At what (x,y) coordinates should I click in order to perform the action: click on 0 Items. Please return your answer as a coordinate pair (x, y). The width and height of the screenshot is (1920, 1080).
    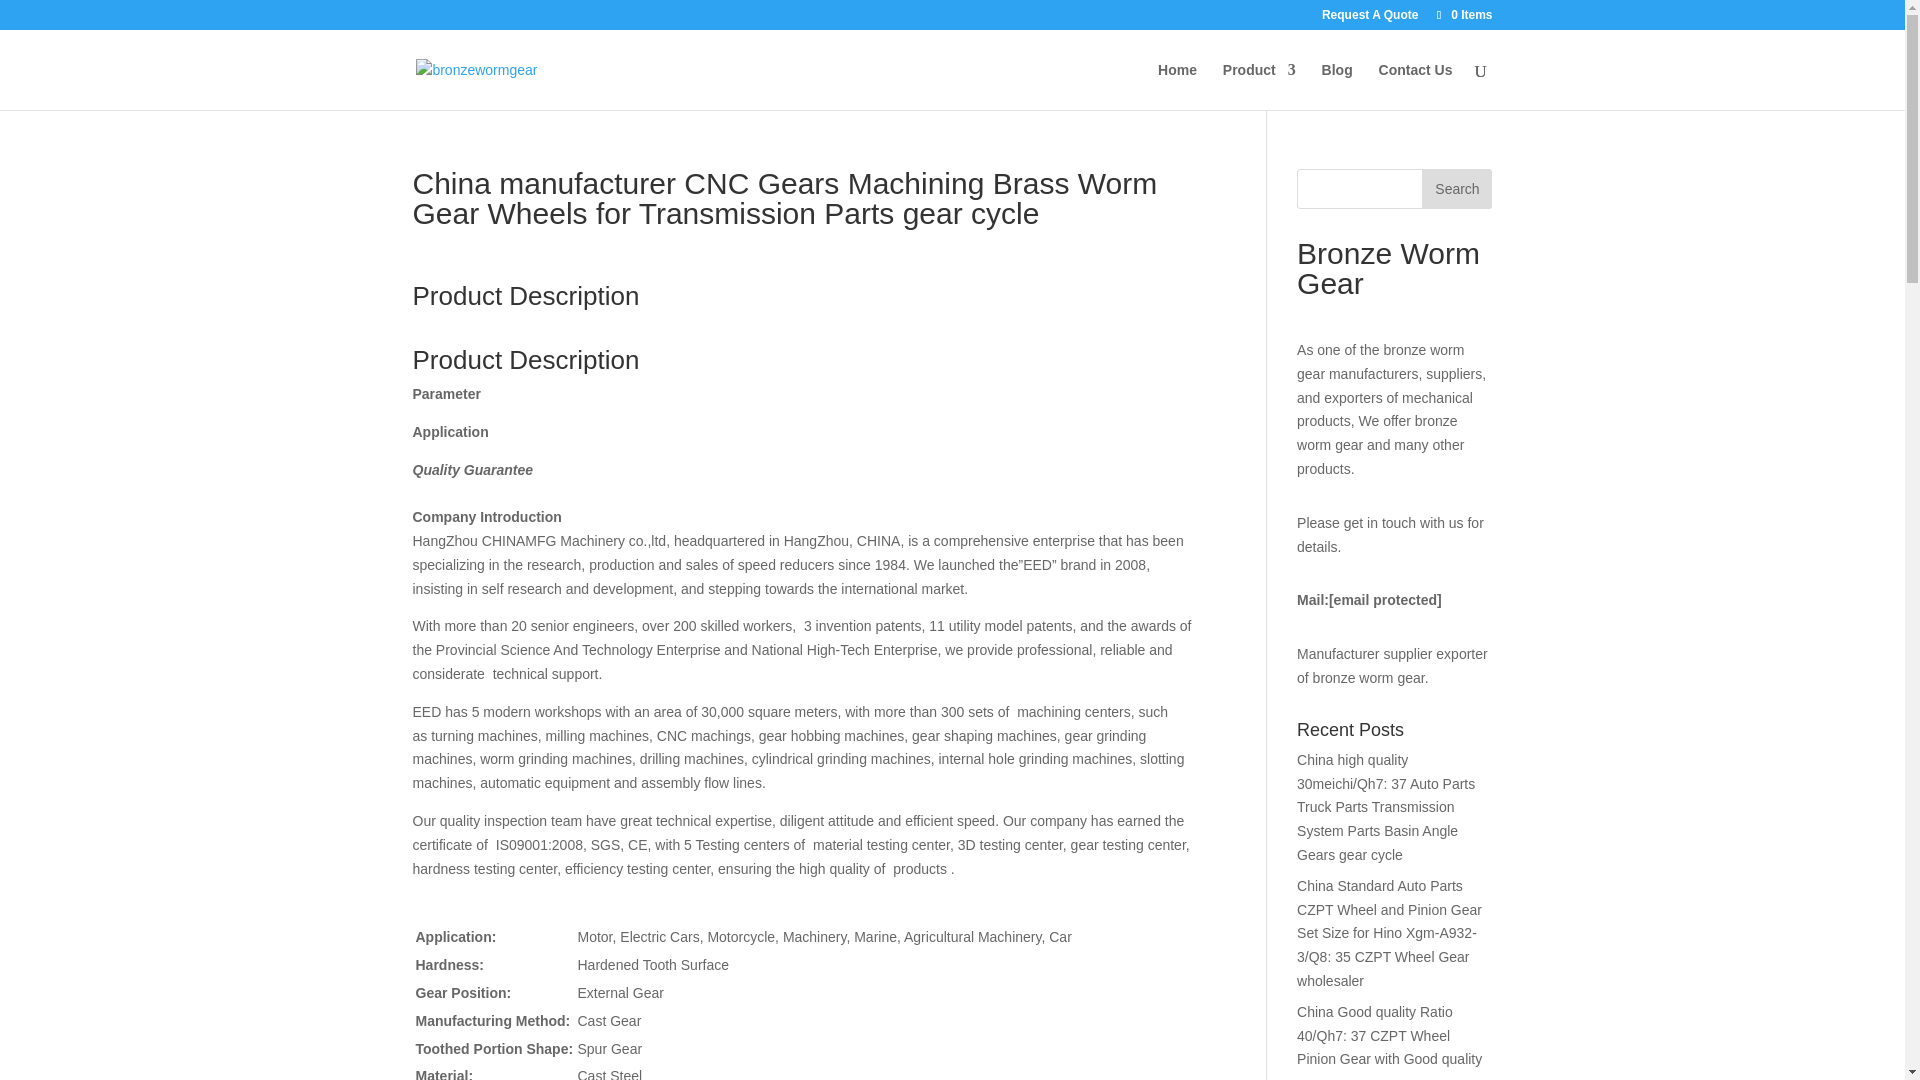
    Looking at the image, I should click on (1462, 14).